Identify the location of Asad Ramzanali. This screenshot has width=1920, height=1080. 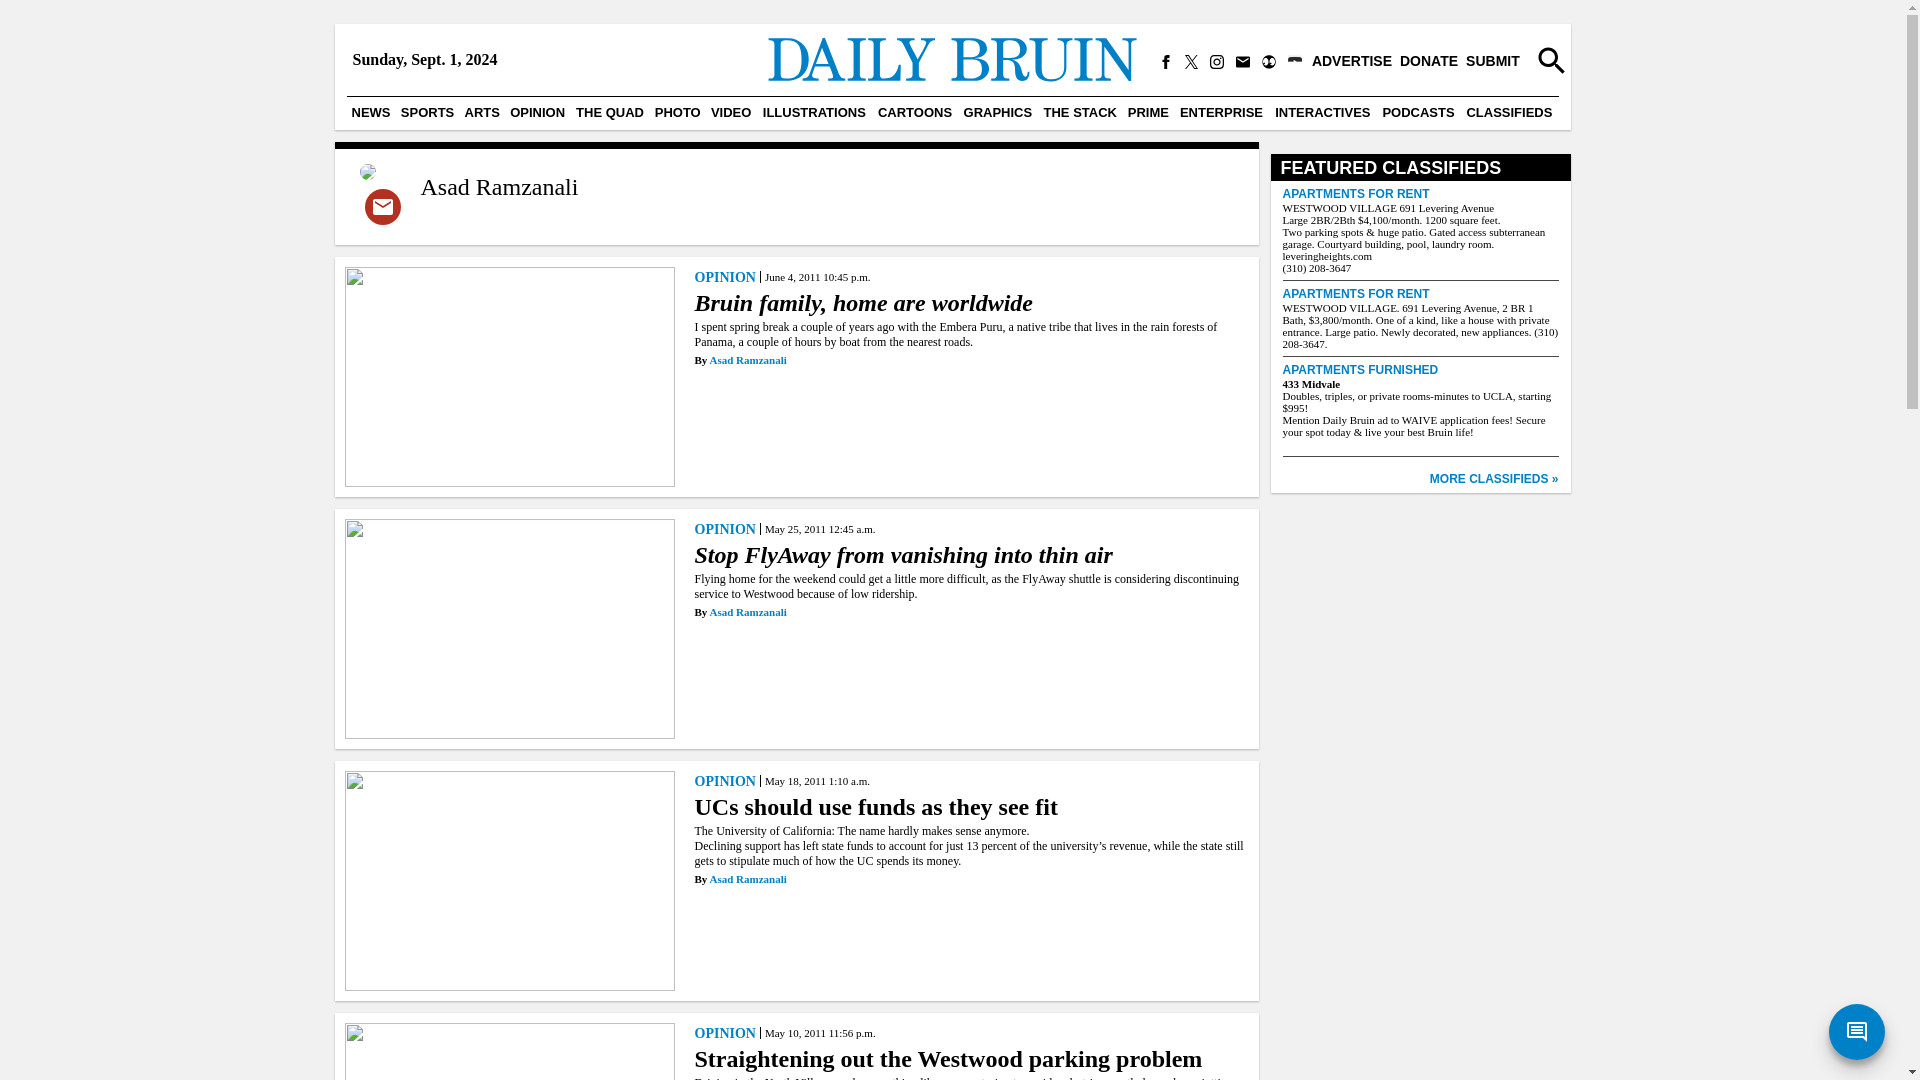
(746, 611).